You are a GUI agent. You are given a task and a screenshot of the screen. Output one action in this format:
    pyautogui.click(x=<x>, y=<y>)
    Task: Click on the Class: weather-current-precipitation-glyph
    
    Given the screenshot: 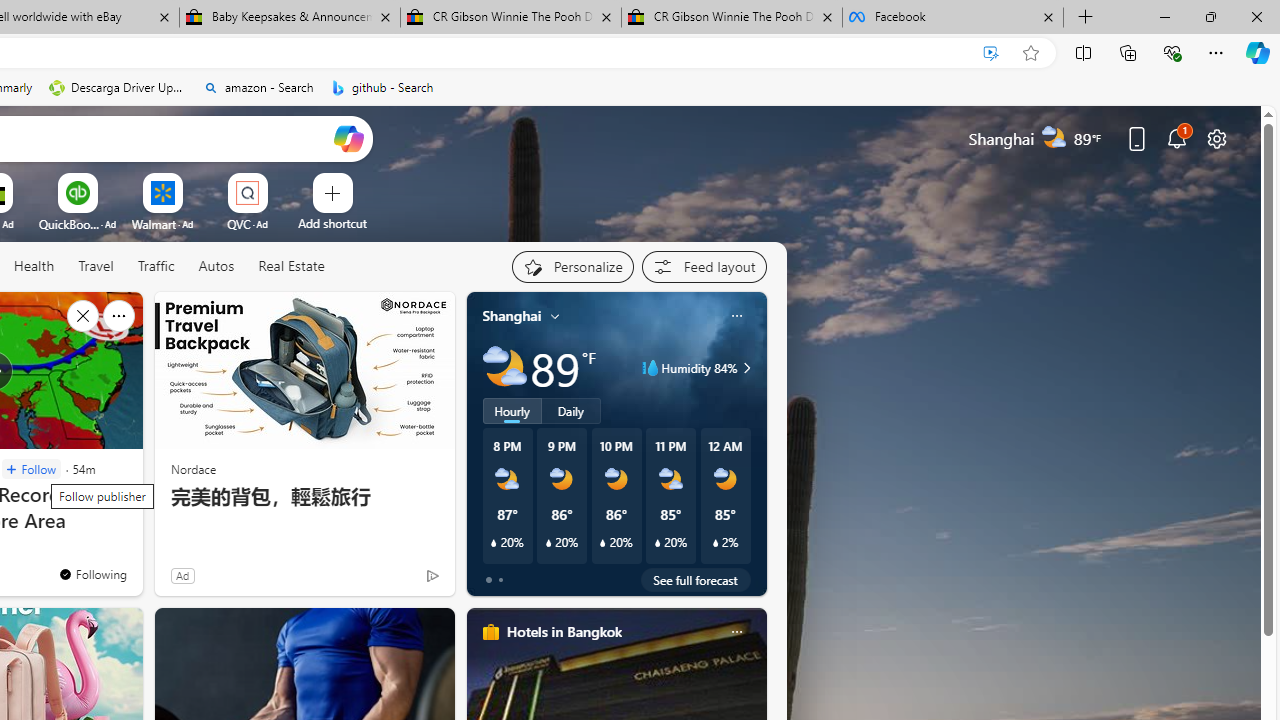 What is the action you would take?
    pyautogui.click(x=715, y=543)
    